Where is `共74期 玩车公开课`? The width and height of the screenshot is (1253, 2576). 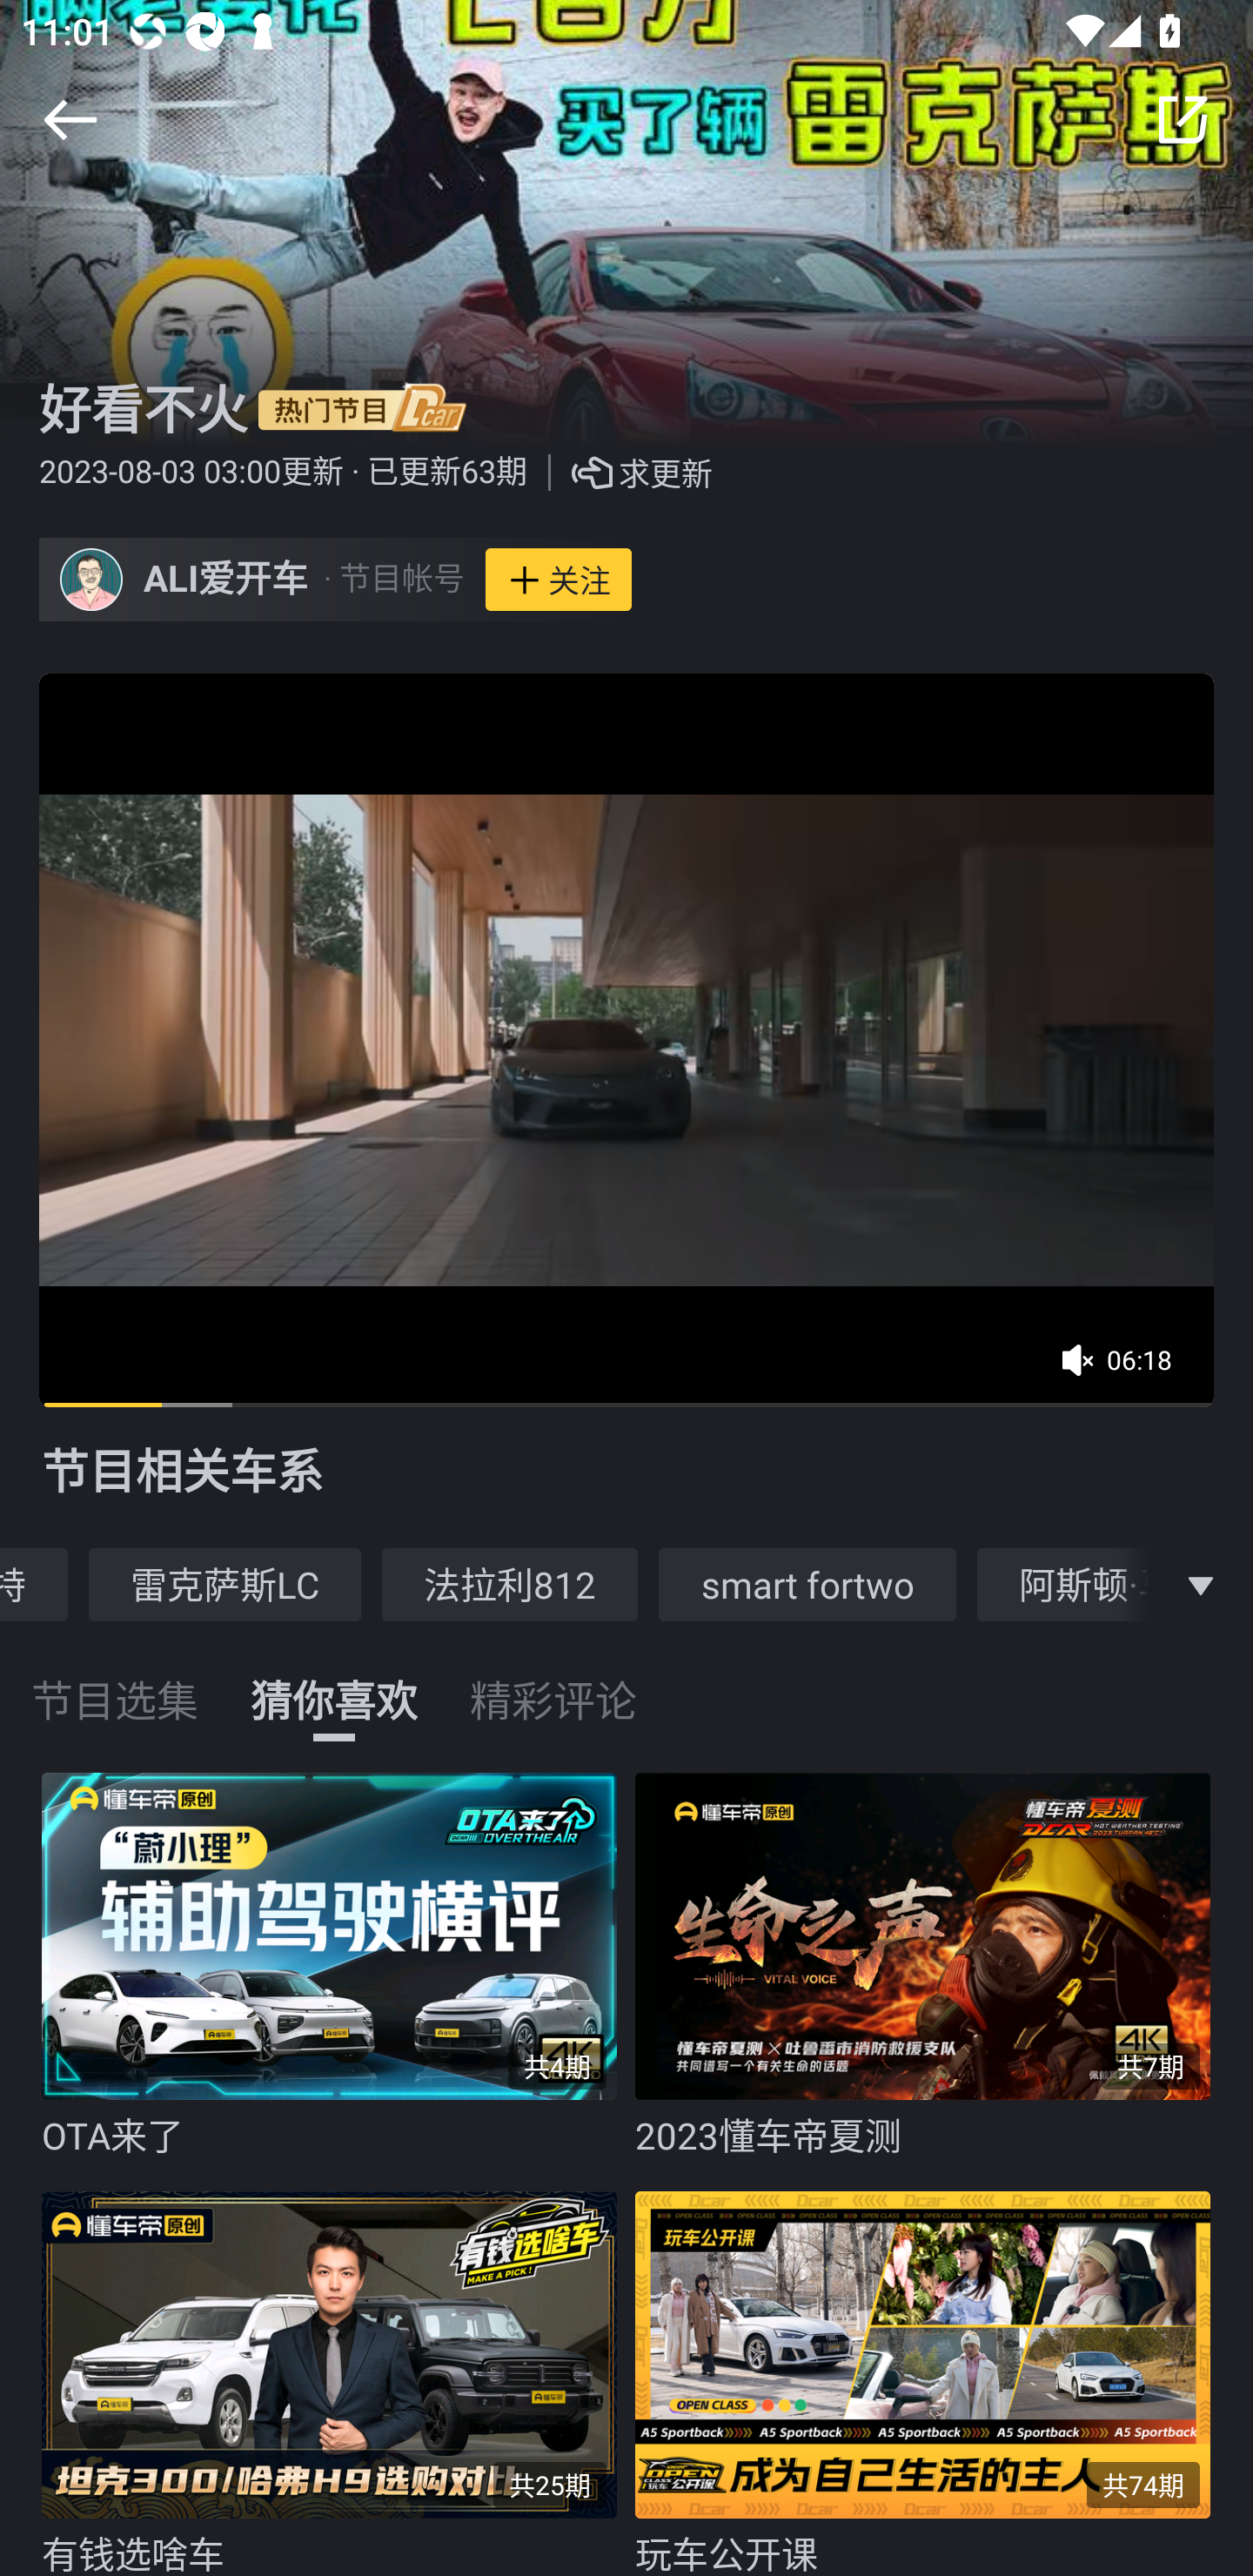
共74期 玩车公开课 is located at coordinates (932, 2376).